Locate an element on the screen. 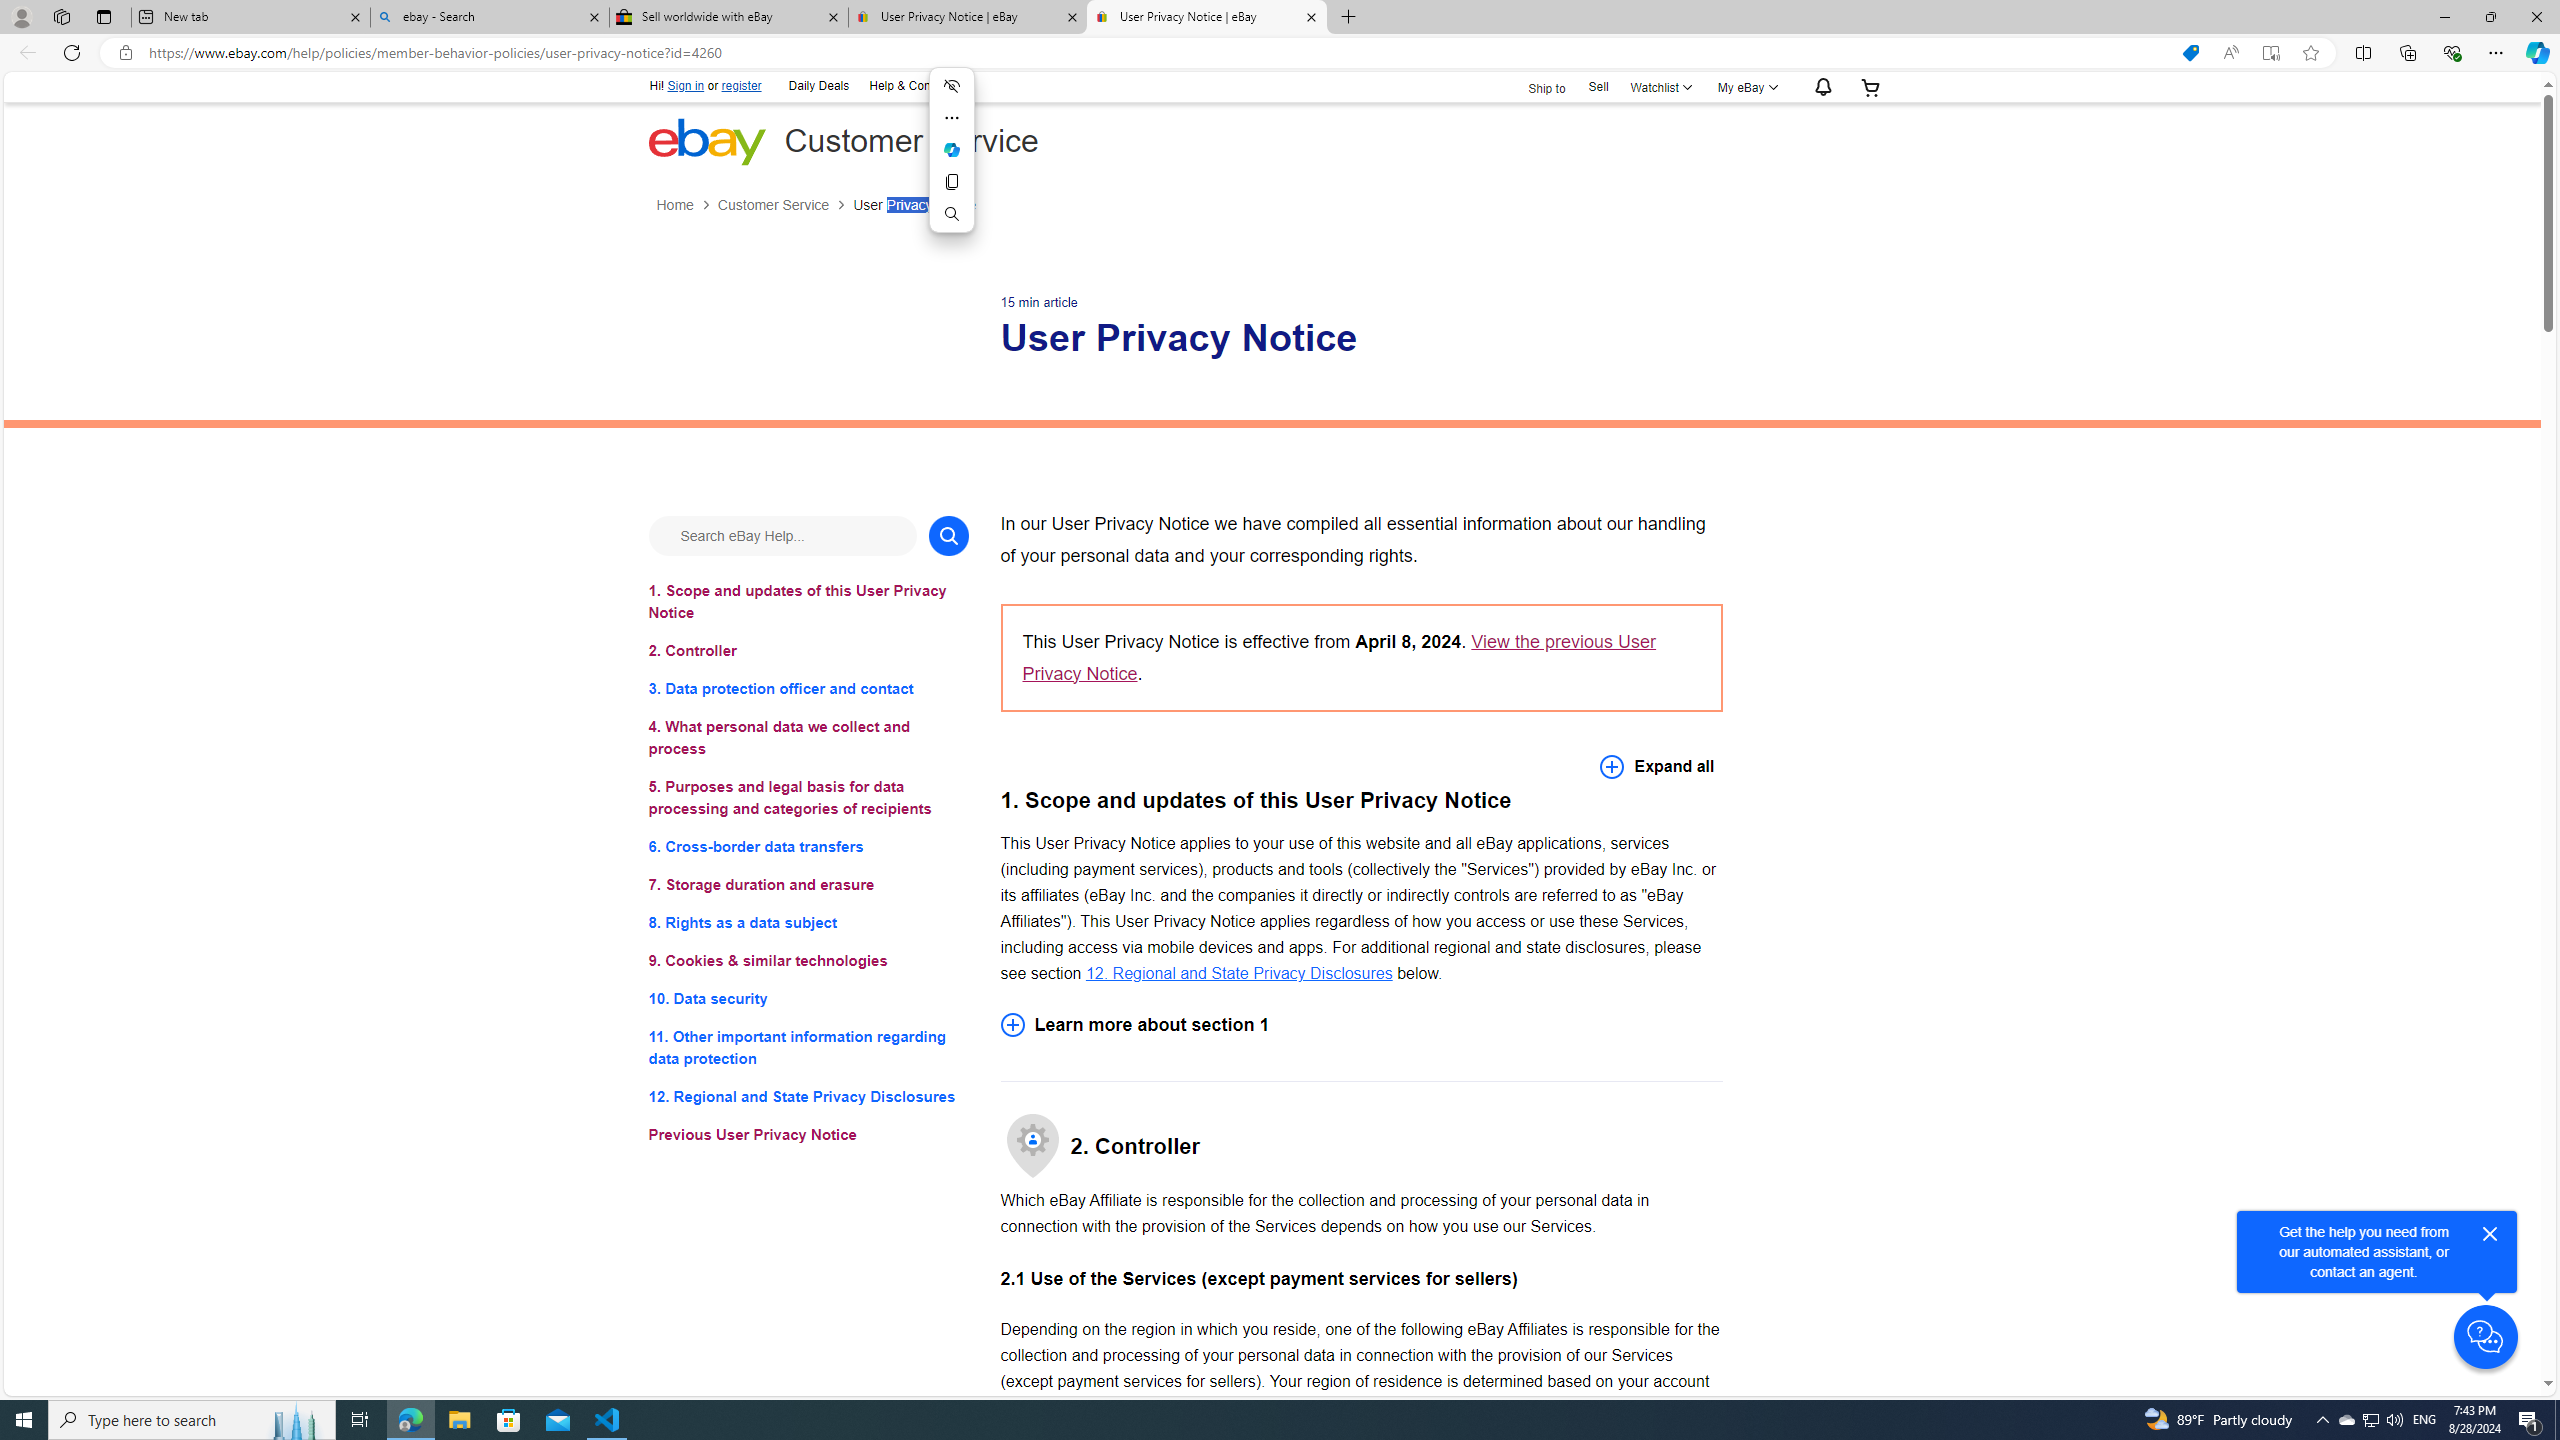  Sign in is located at coordinates (686, 86).